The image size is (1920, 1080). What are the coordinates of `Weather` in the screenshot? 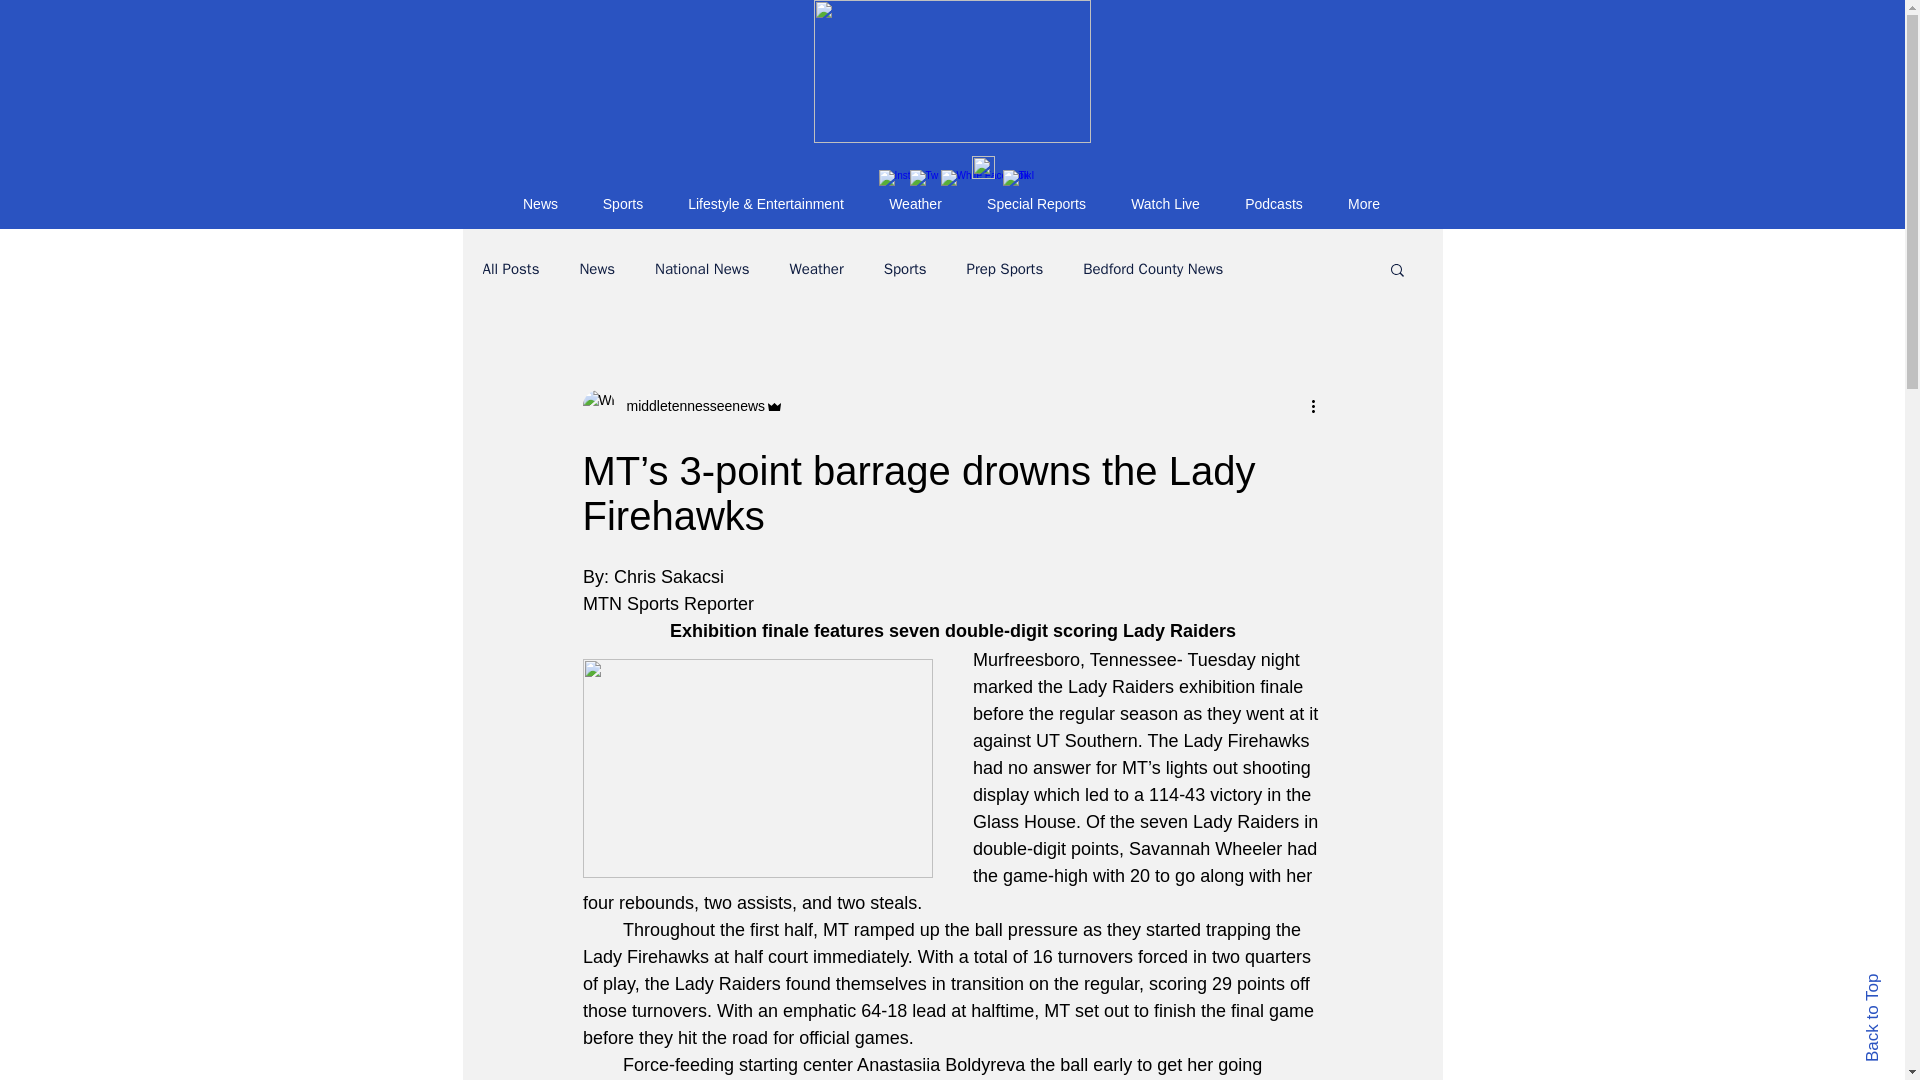 It's located at (914, 204).